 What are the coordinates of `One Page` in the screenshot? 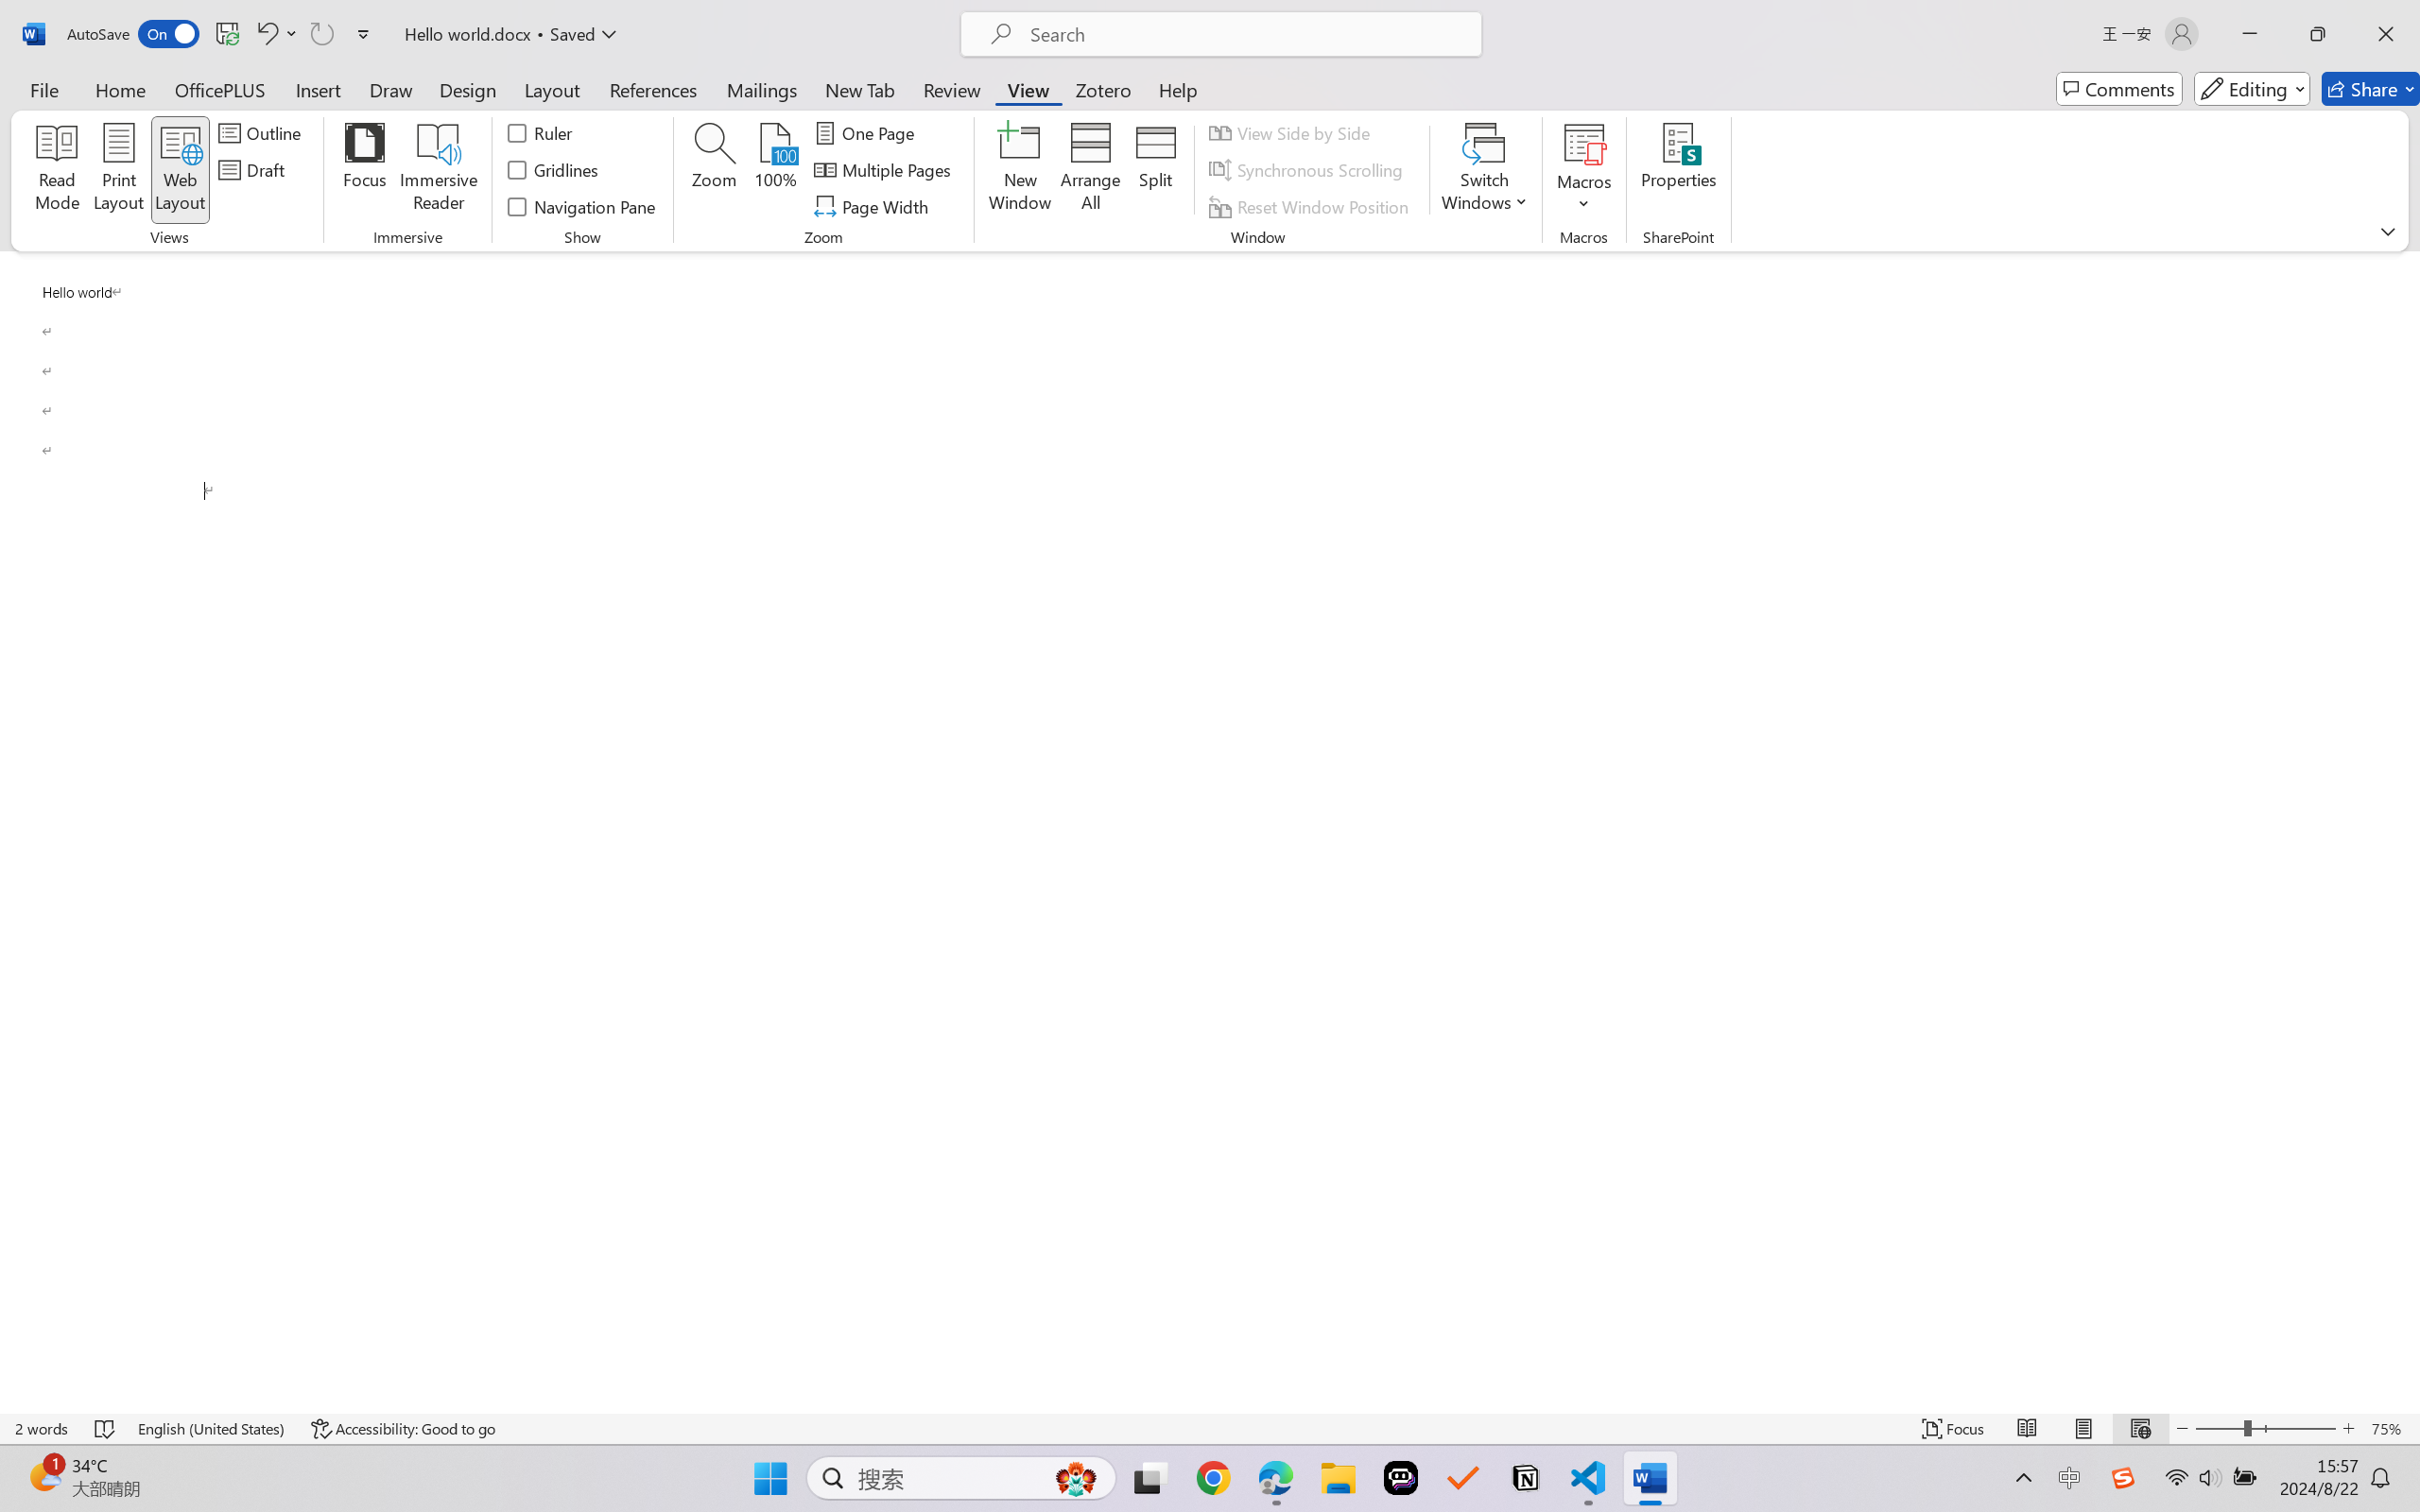 It's located at (868, 132).